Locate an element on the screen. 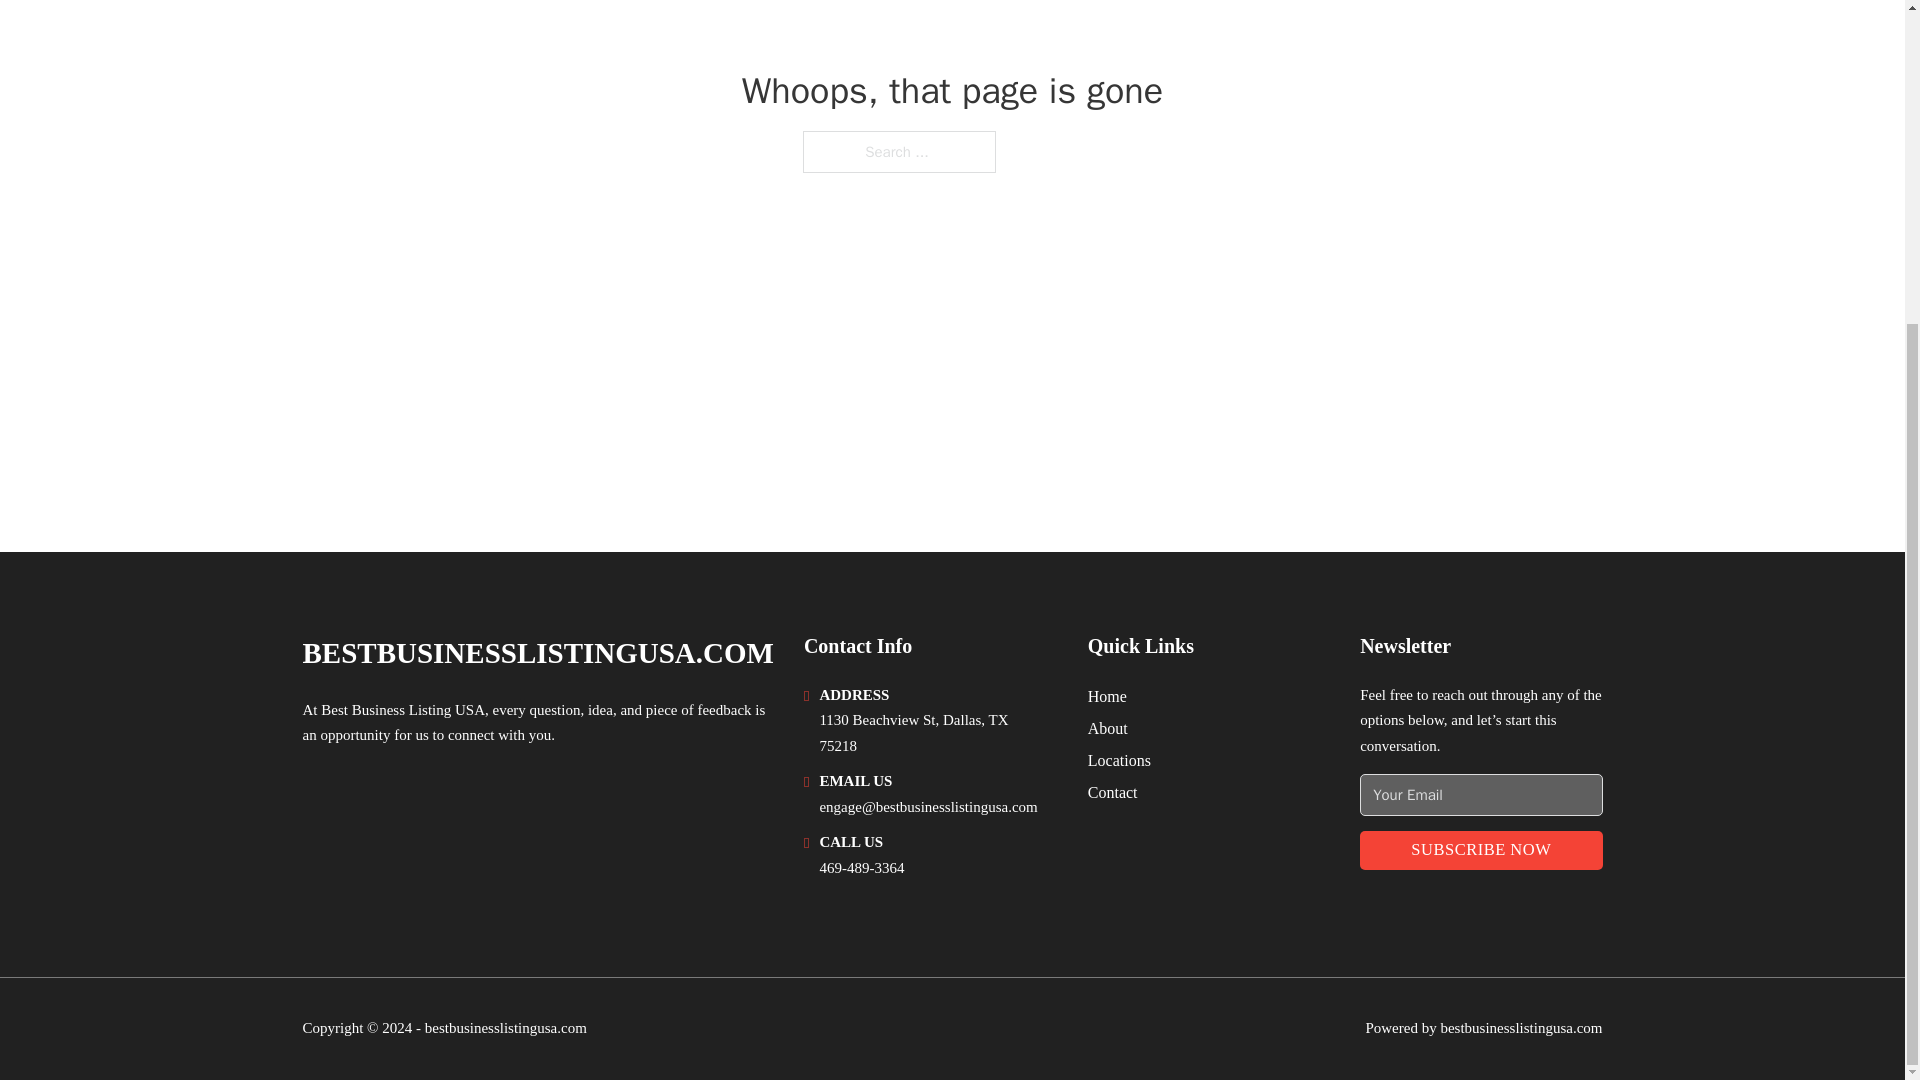 This screenshot has width=1920, height=1080. SUBSCRIBE NOW is located at coordinates (1480, 850).